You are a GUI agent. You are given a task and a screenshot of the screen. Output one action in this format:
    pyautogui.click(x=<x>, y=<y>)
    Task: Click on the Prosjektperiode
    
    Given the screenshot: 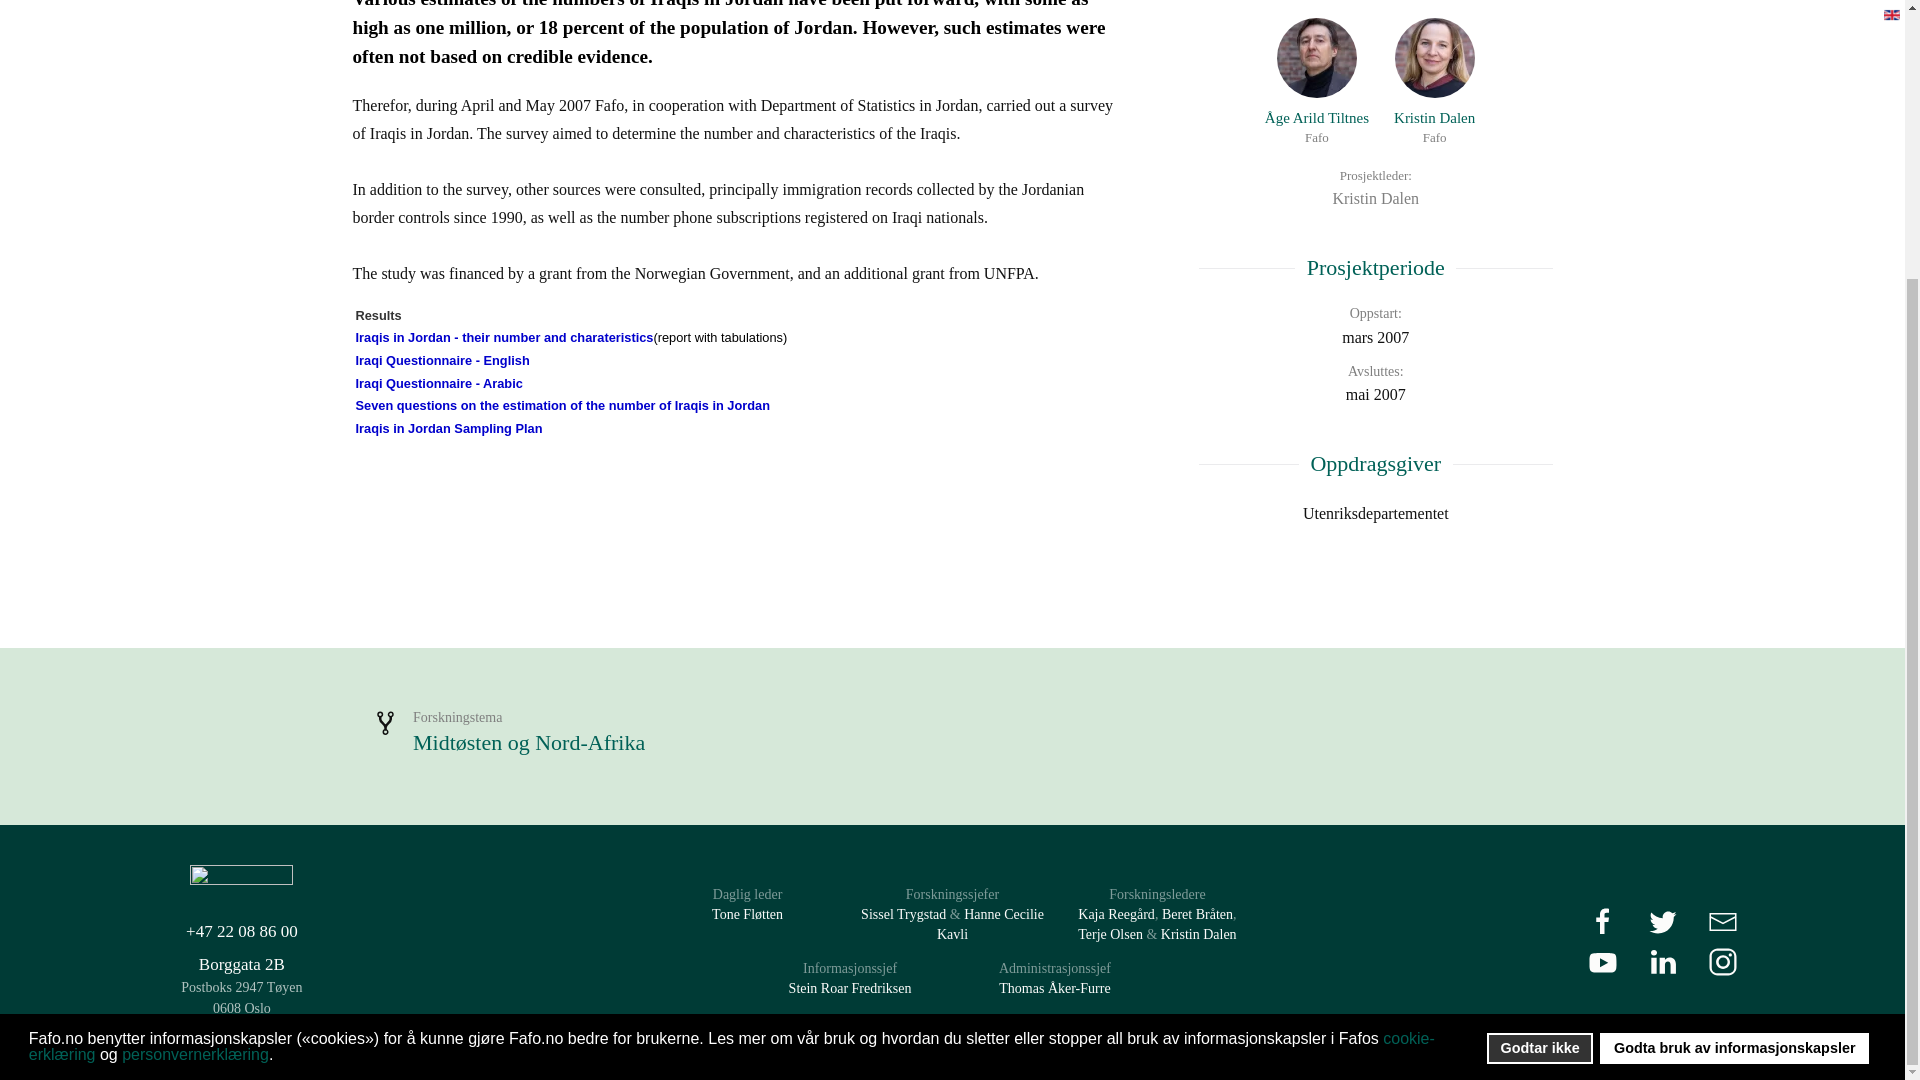 What is the action you would take?
    pyautogui.click(x=1734, y=684)
    